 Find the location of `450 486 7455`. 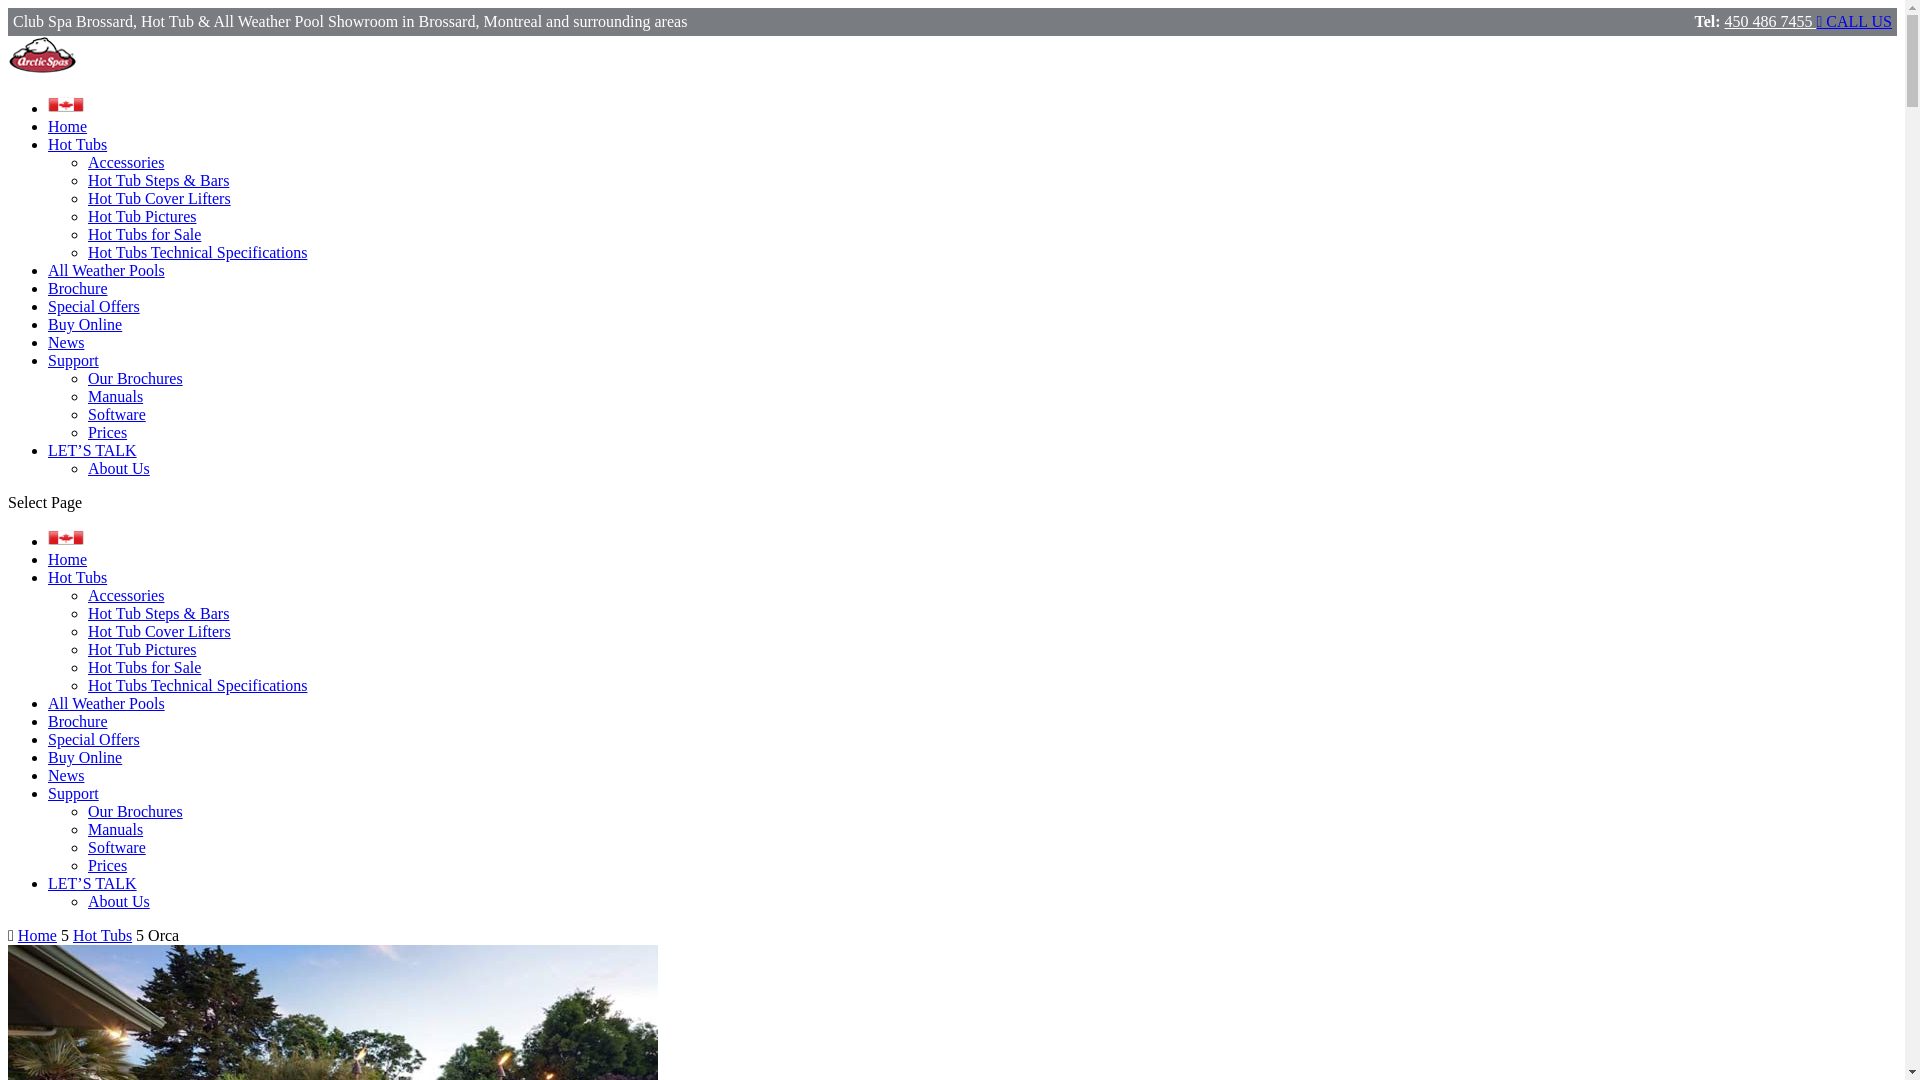

450 486 7455 is located at coordinates (1771, 22).